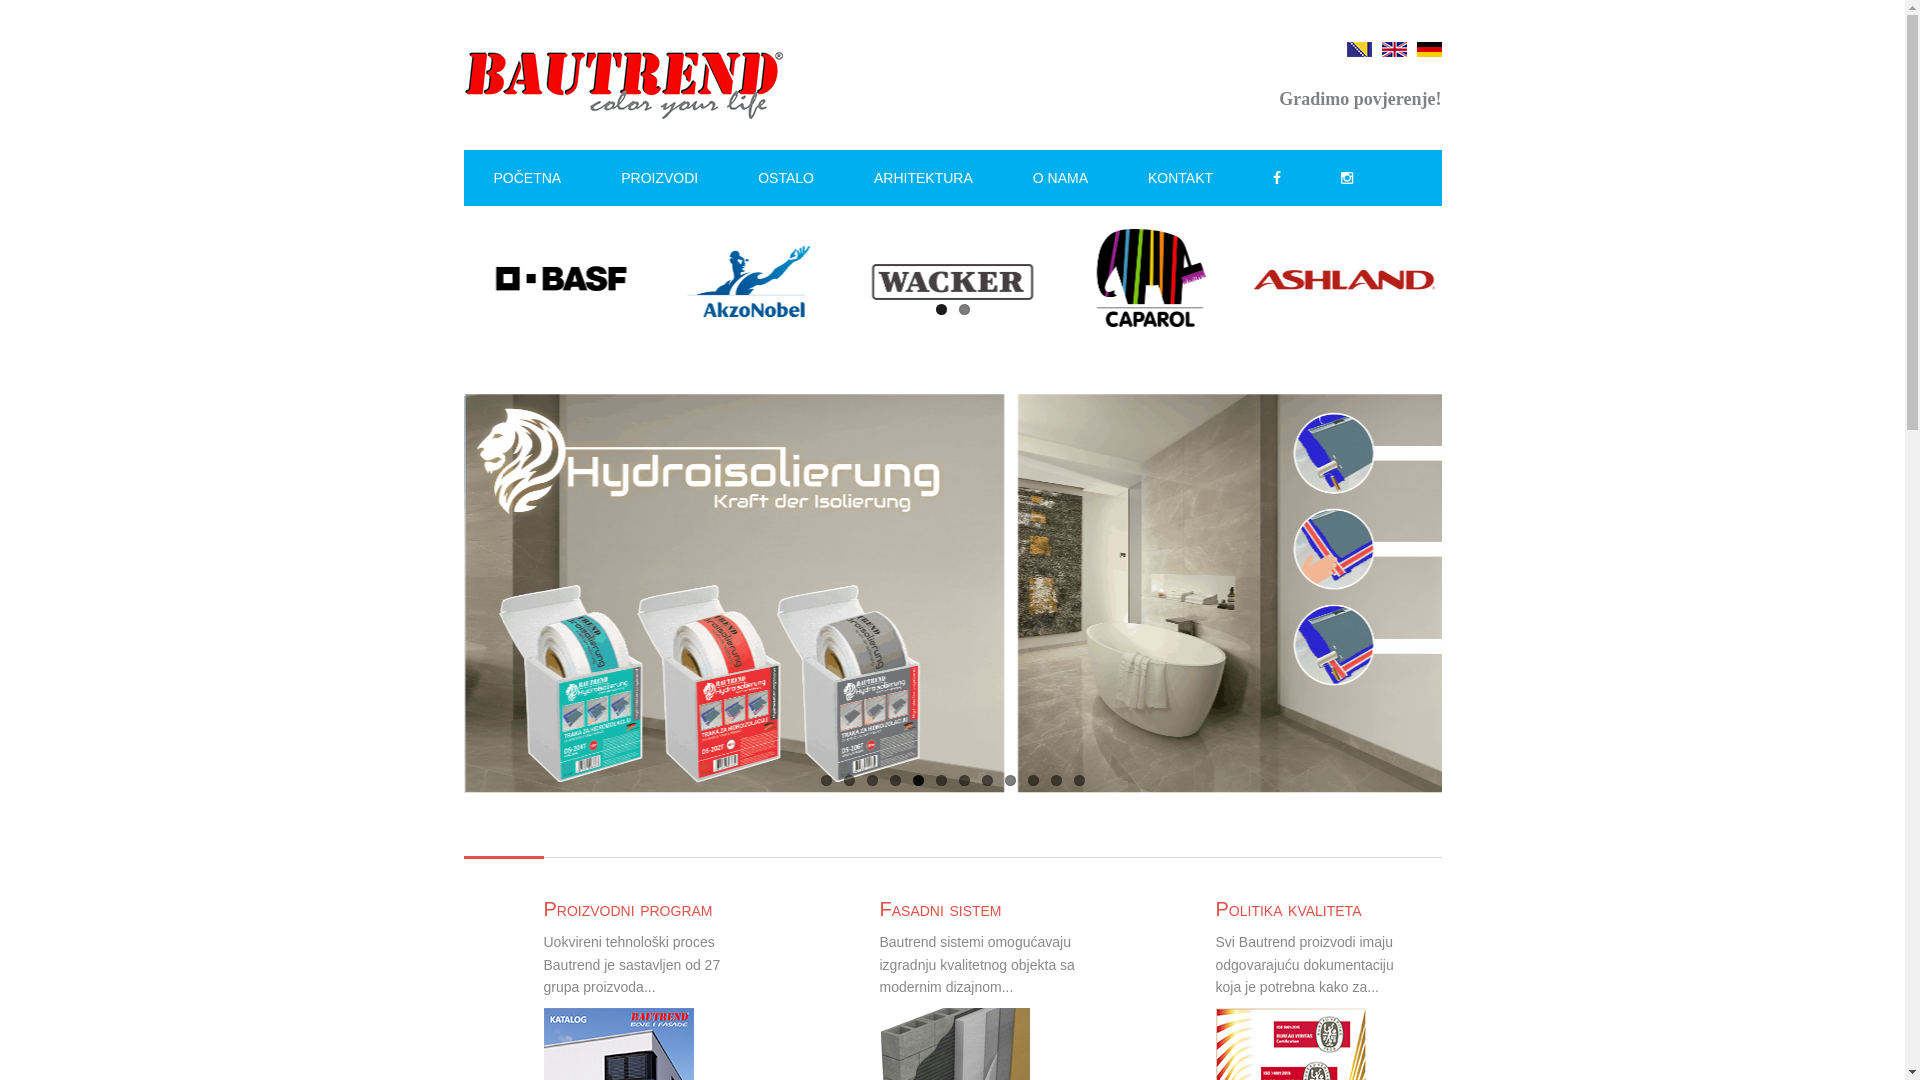 The height and width of the screenshot is (1080, 1920). I want to click on 2, so click(963, 310).